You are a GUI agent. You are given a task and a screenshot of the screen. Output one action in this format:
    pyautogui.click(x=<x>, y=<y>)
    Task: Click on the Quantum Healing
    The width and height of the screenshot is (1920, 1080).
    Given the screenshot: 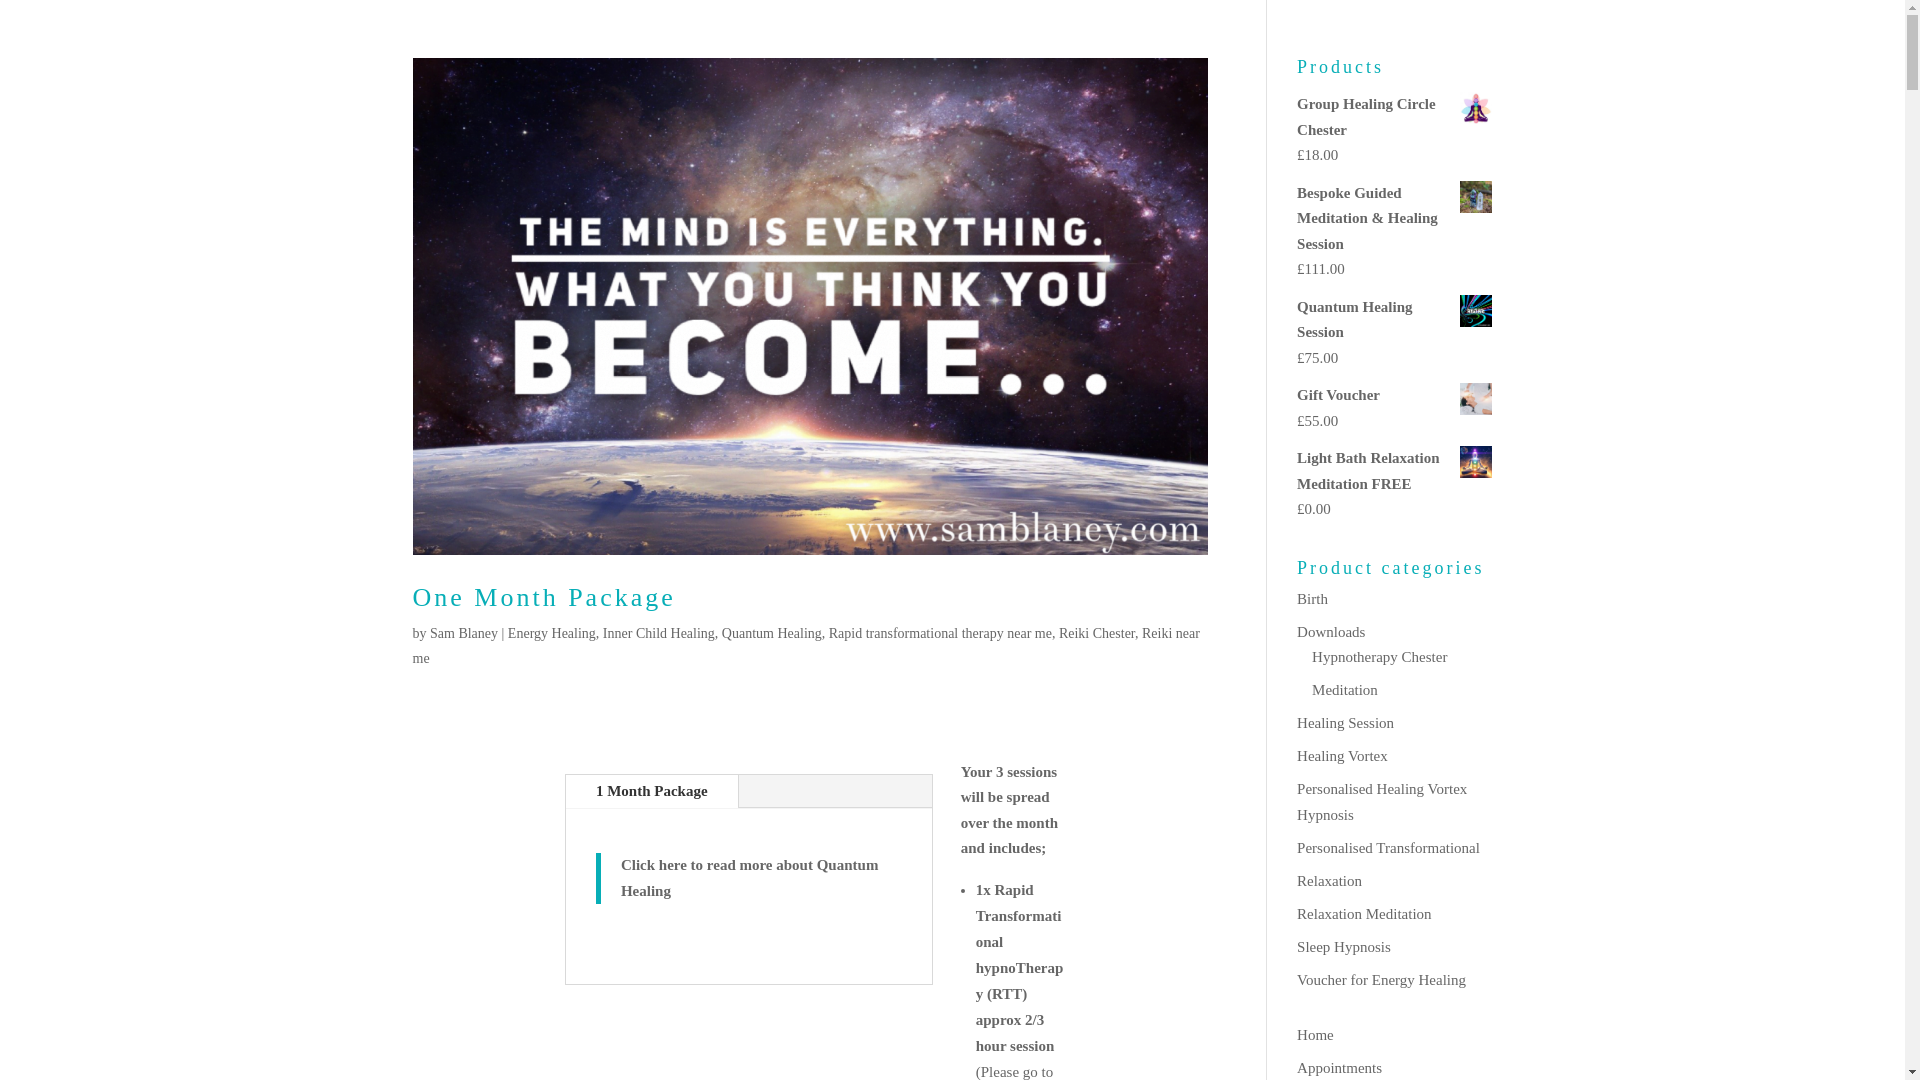 What is the action you would take?
    pyautogui.click(x=771, y=634)
    